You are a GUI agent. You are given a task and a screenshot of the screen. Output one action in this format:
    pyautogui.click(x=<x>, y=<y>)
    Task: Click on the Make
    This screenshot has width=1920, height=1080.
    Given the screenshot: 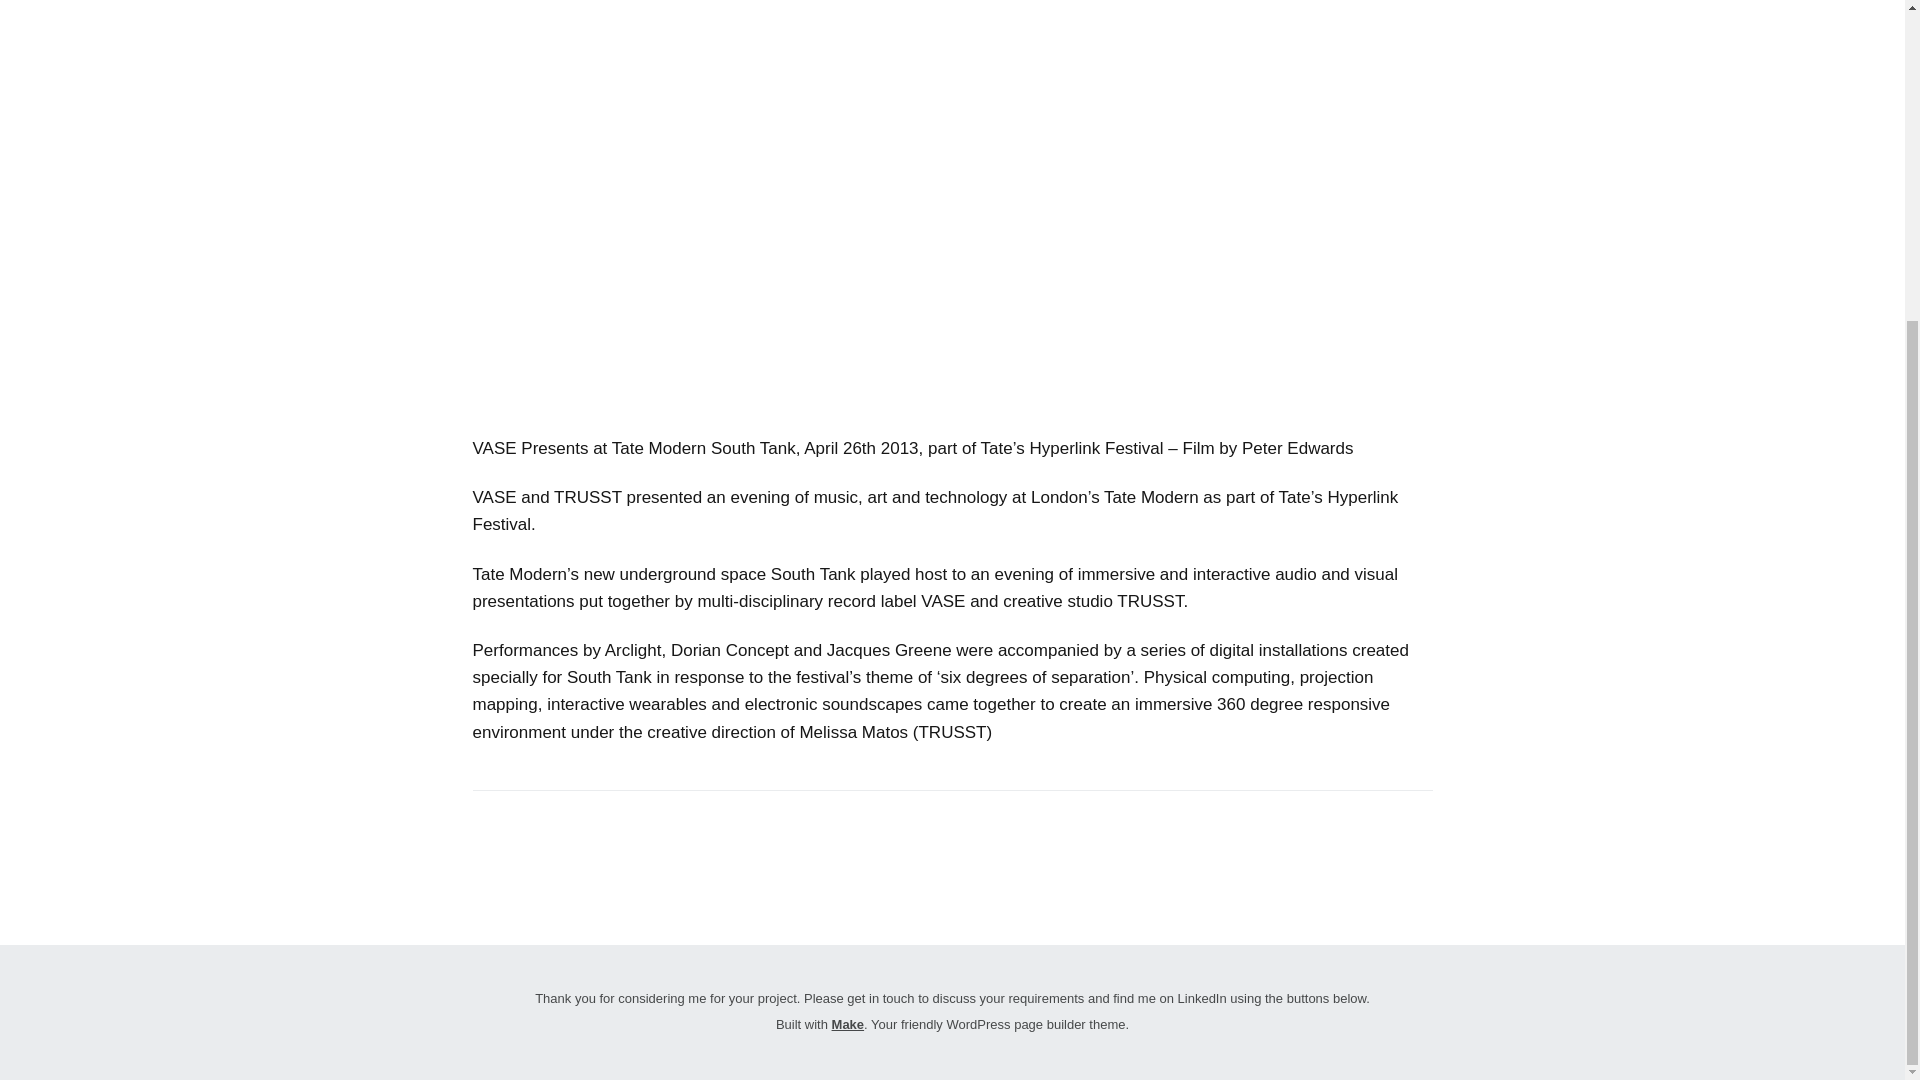 What is the action you would take?
    pyautogui.click(x=848, y=1024)
    